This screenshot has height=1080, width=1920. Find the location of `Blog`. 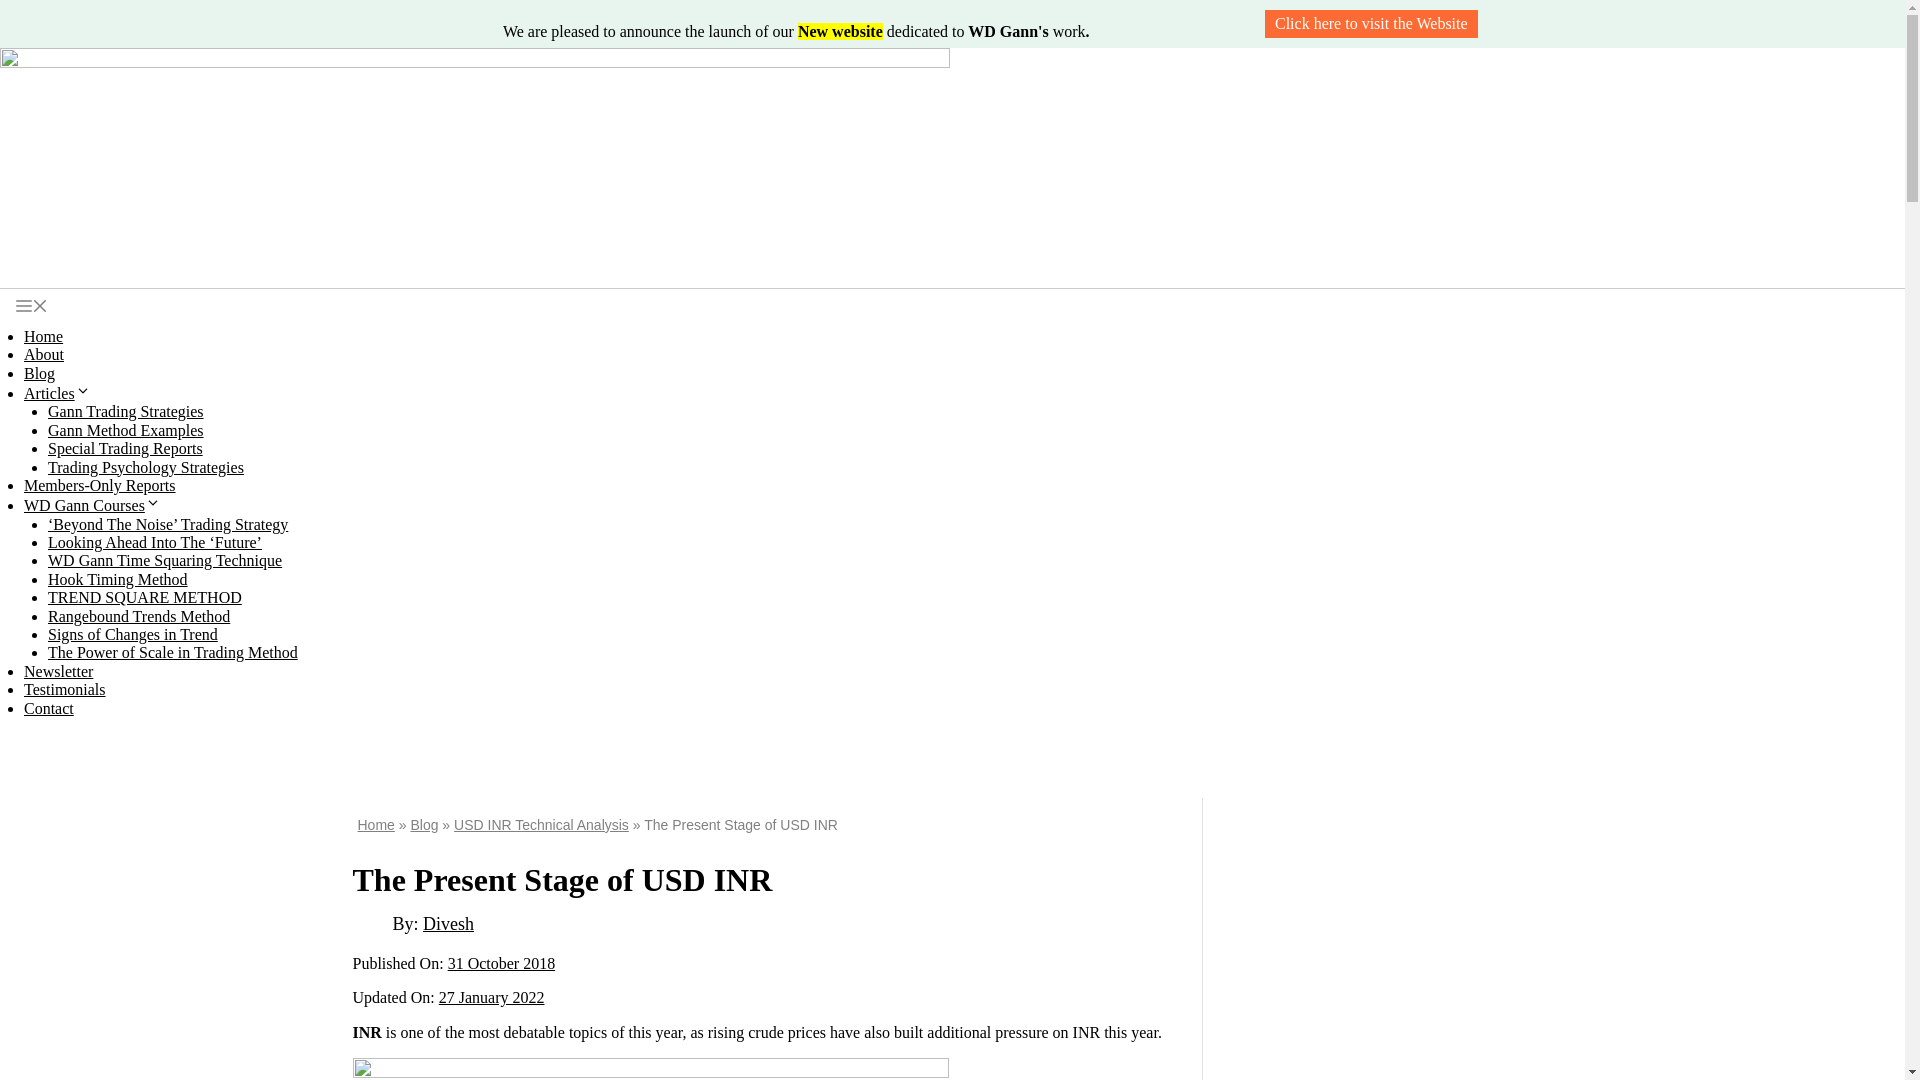

Blog is located at coordinates (39, 374).